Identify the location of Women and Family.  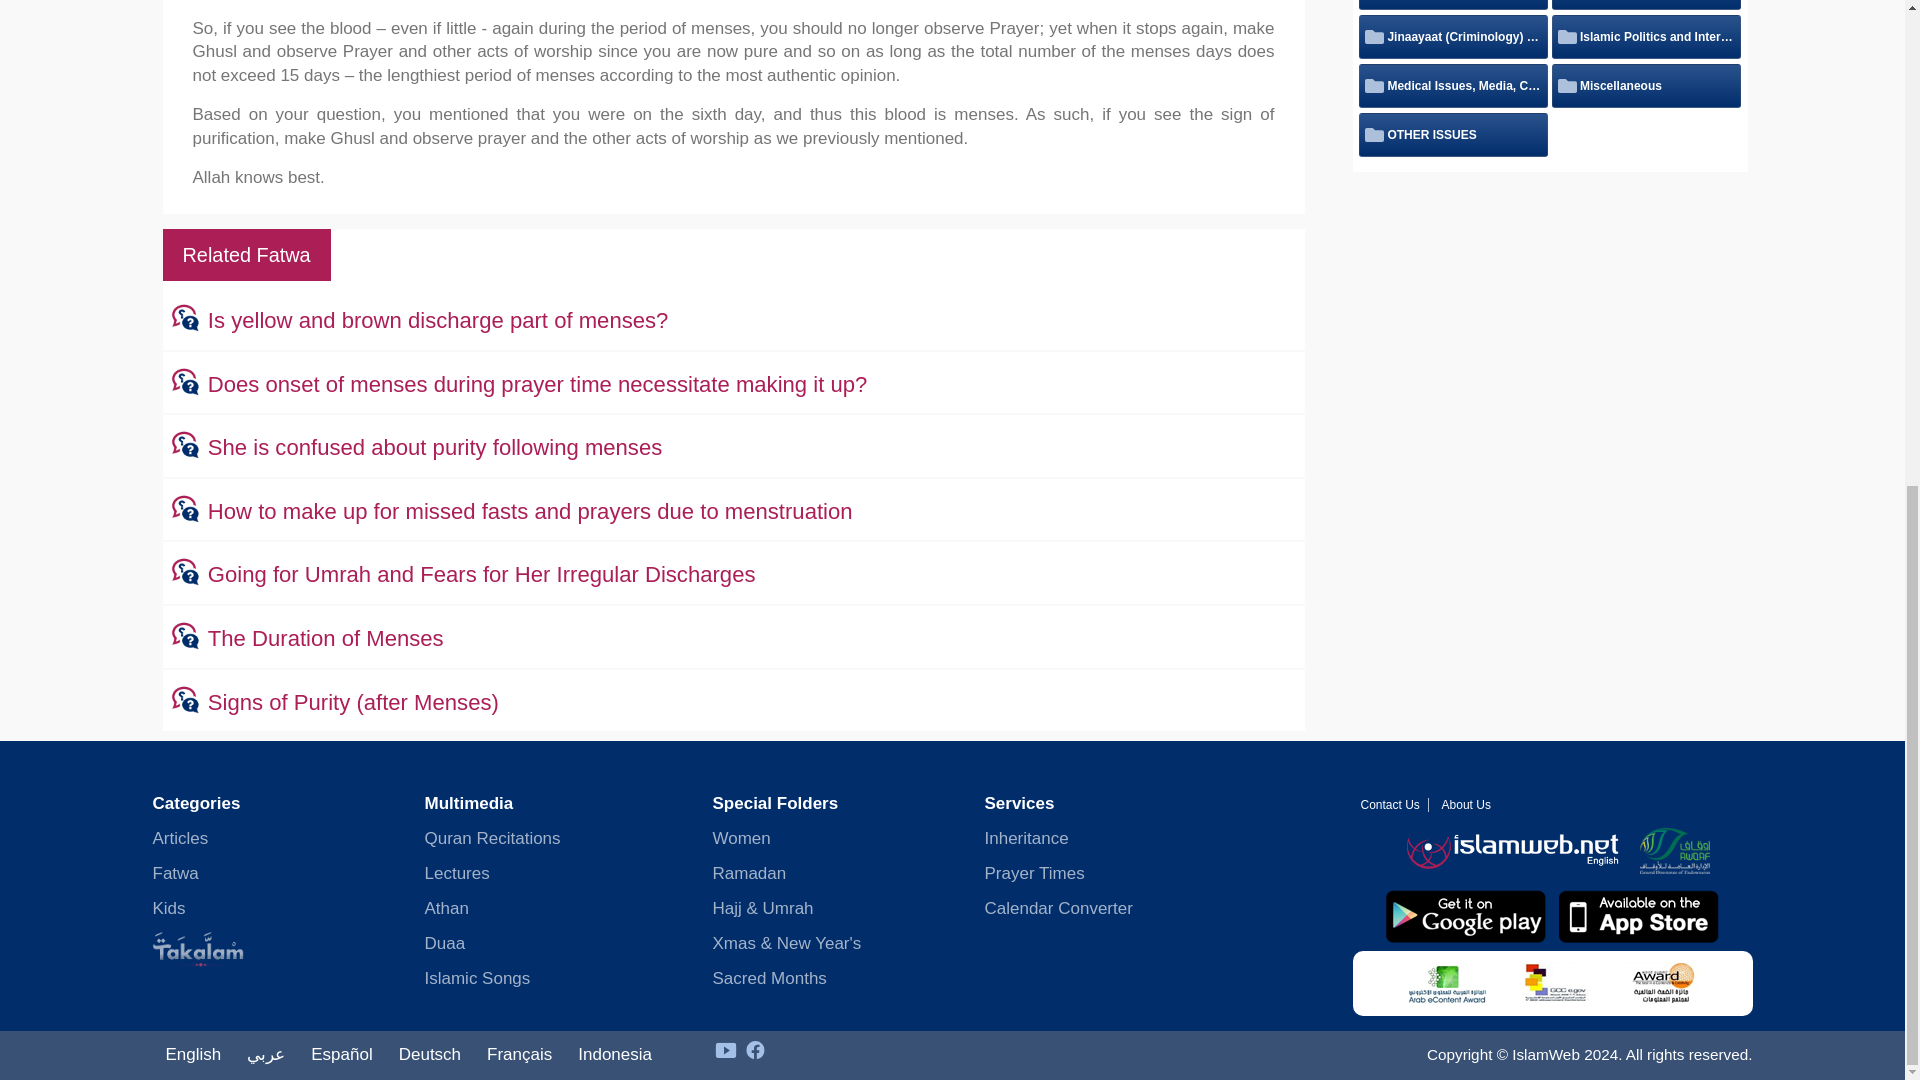
(1430, 4).